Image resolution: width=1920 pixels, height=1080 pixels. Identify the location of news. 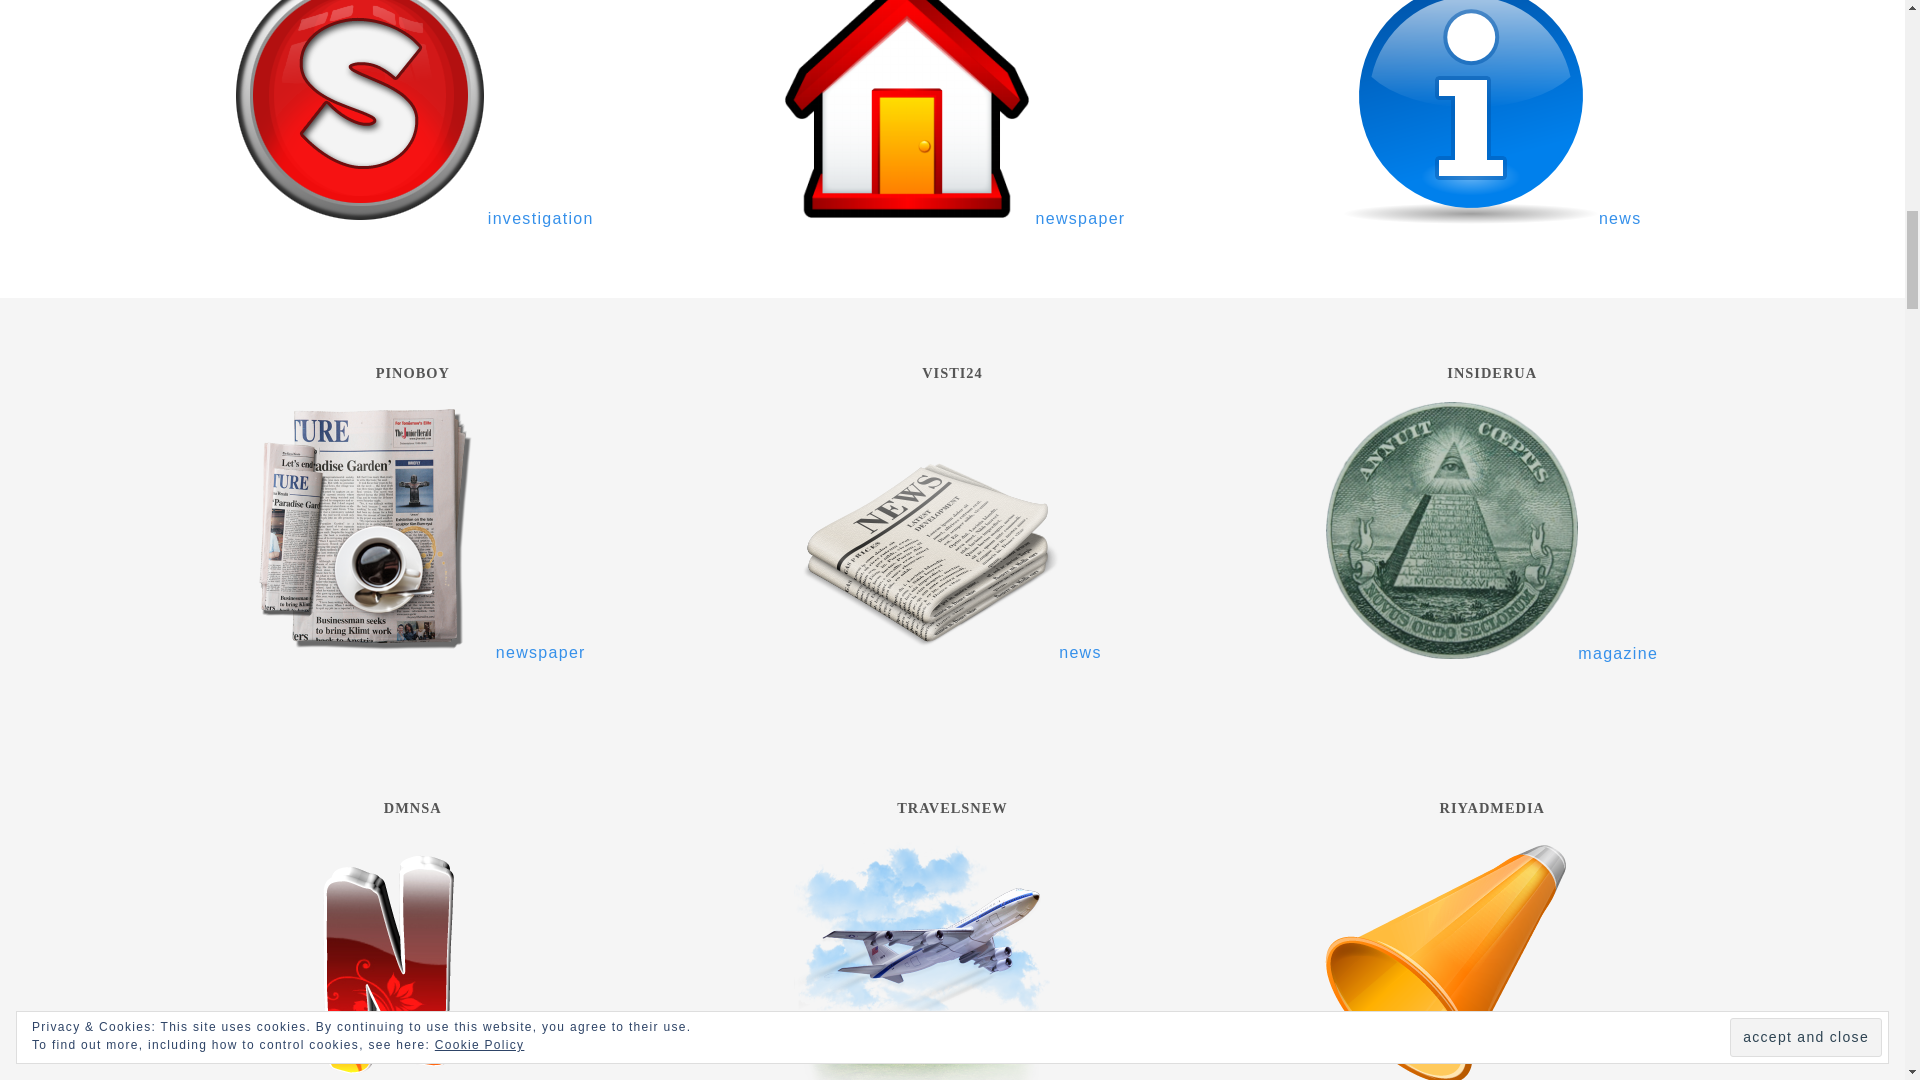
(1492, 218).